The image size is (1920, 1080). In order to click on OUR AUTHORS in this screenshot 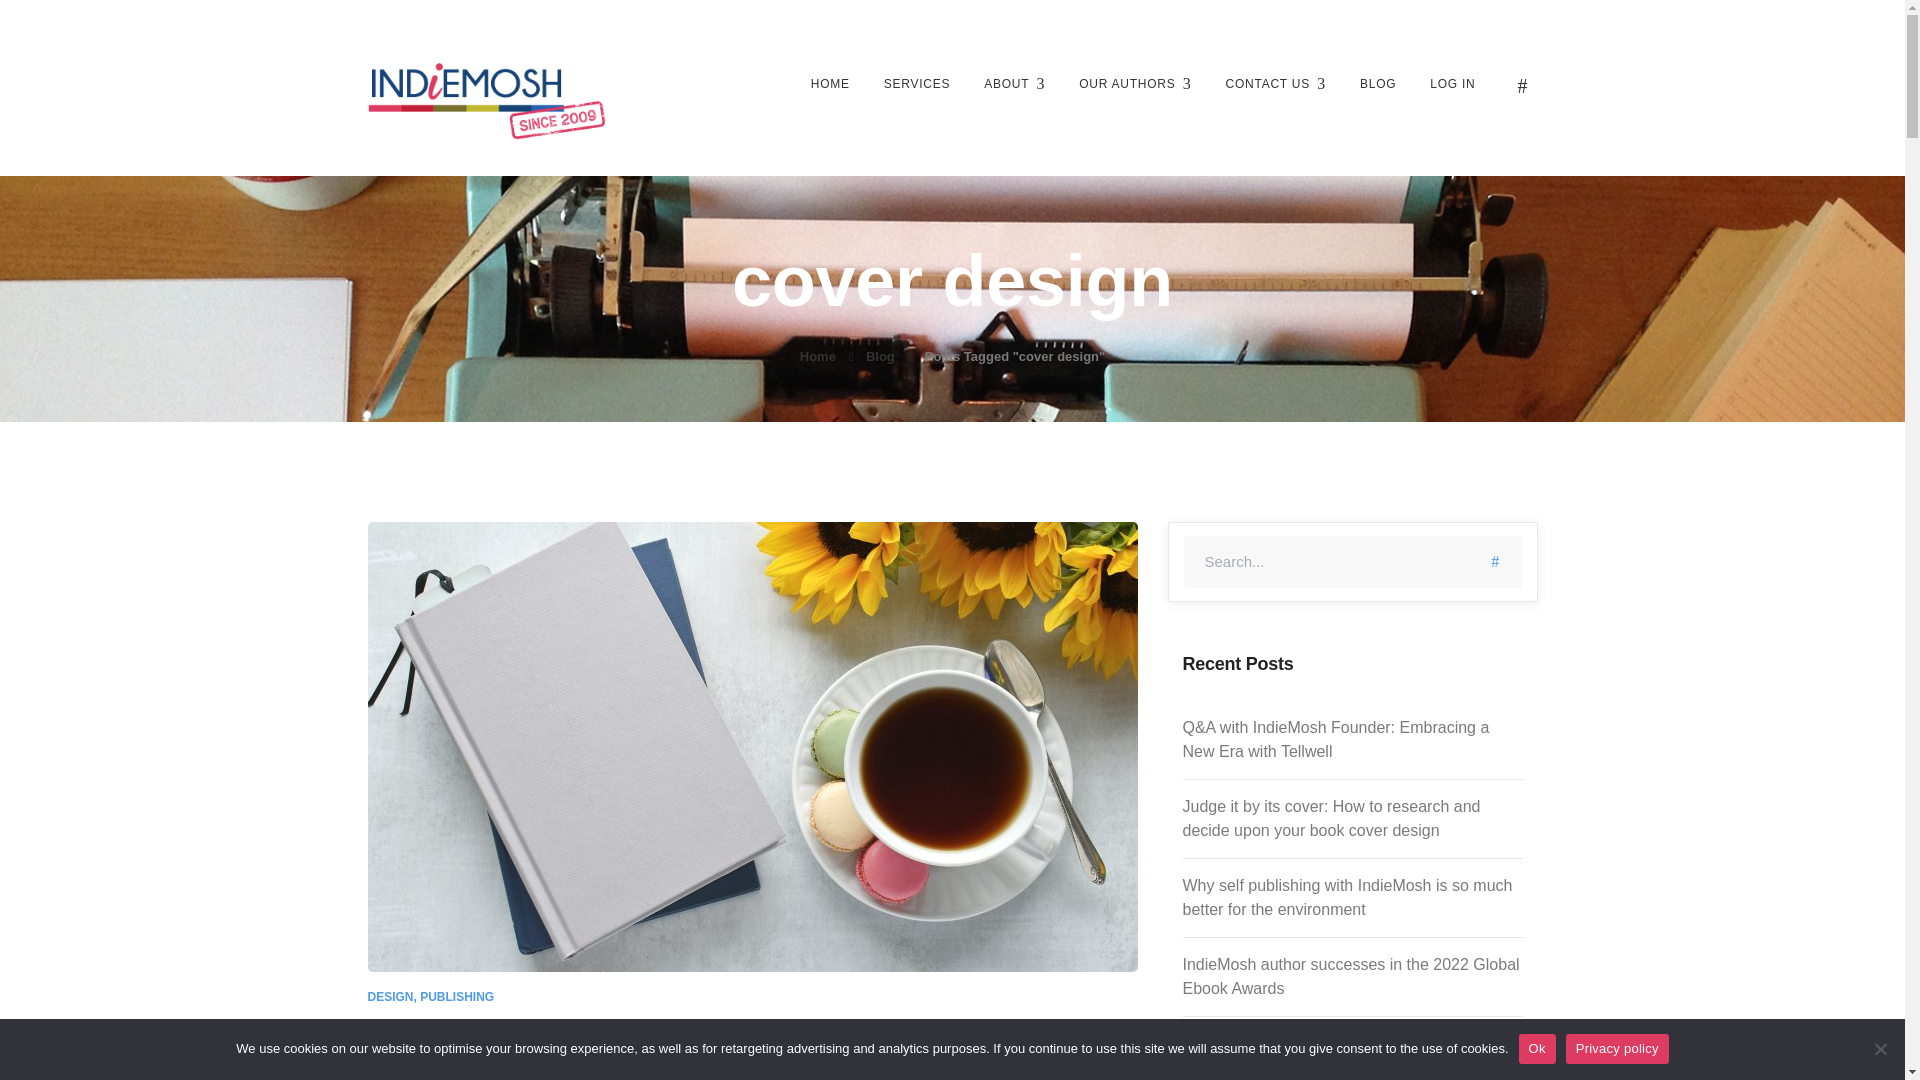, I will do `click(1134, 83)`.